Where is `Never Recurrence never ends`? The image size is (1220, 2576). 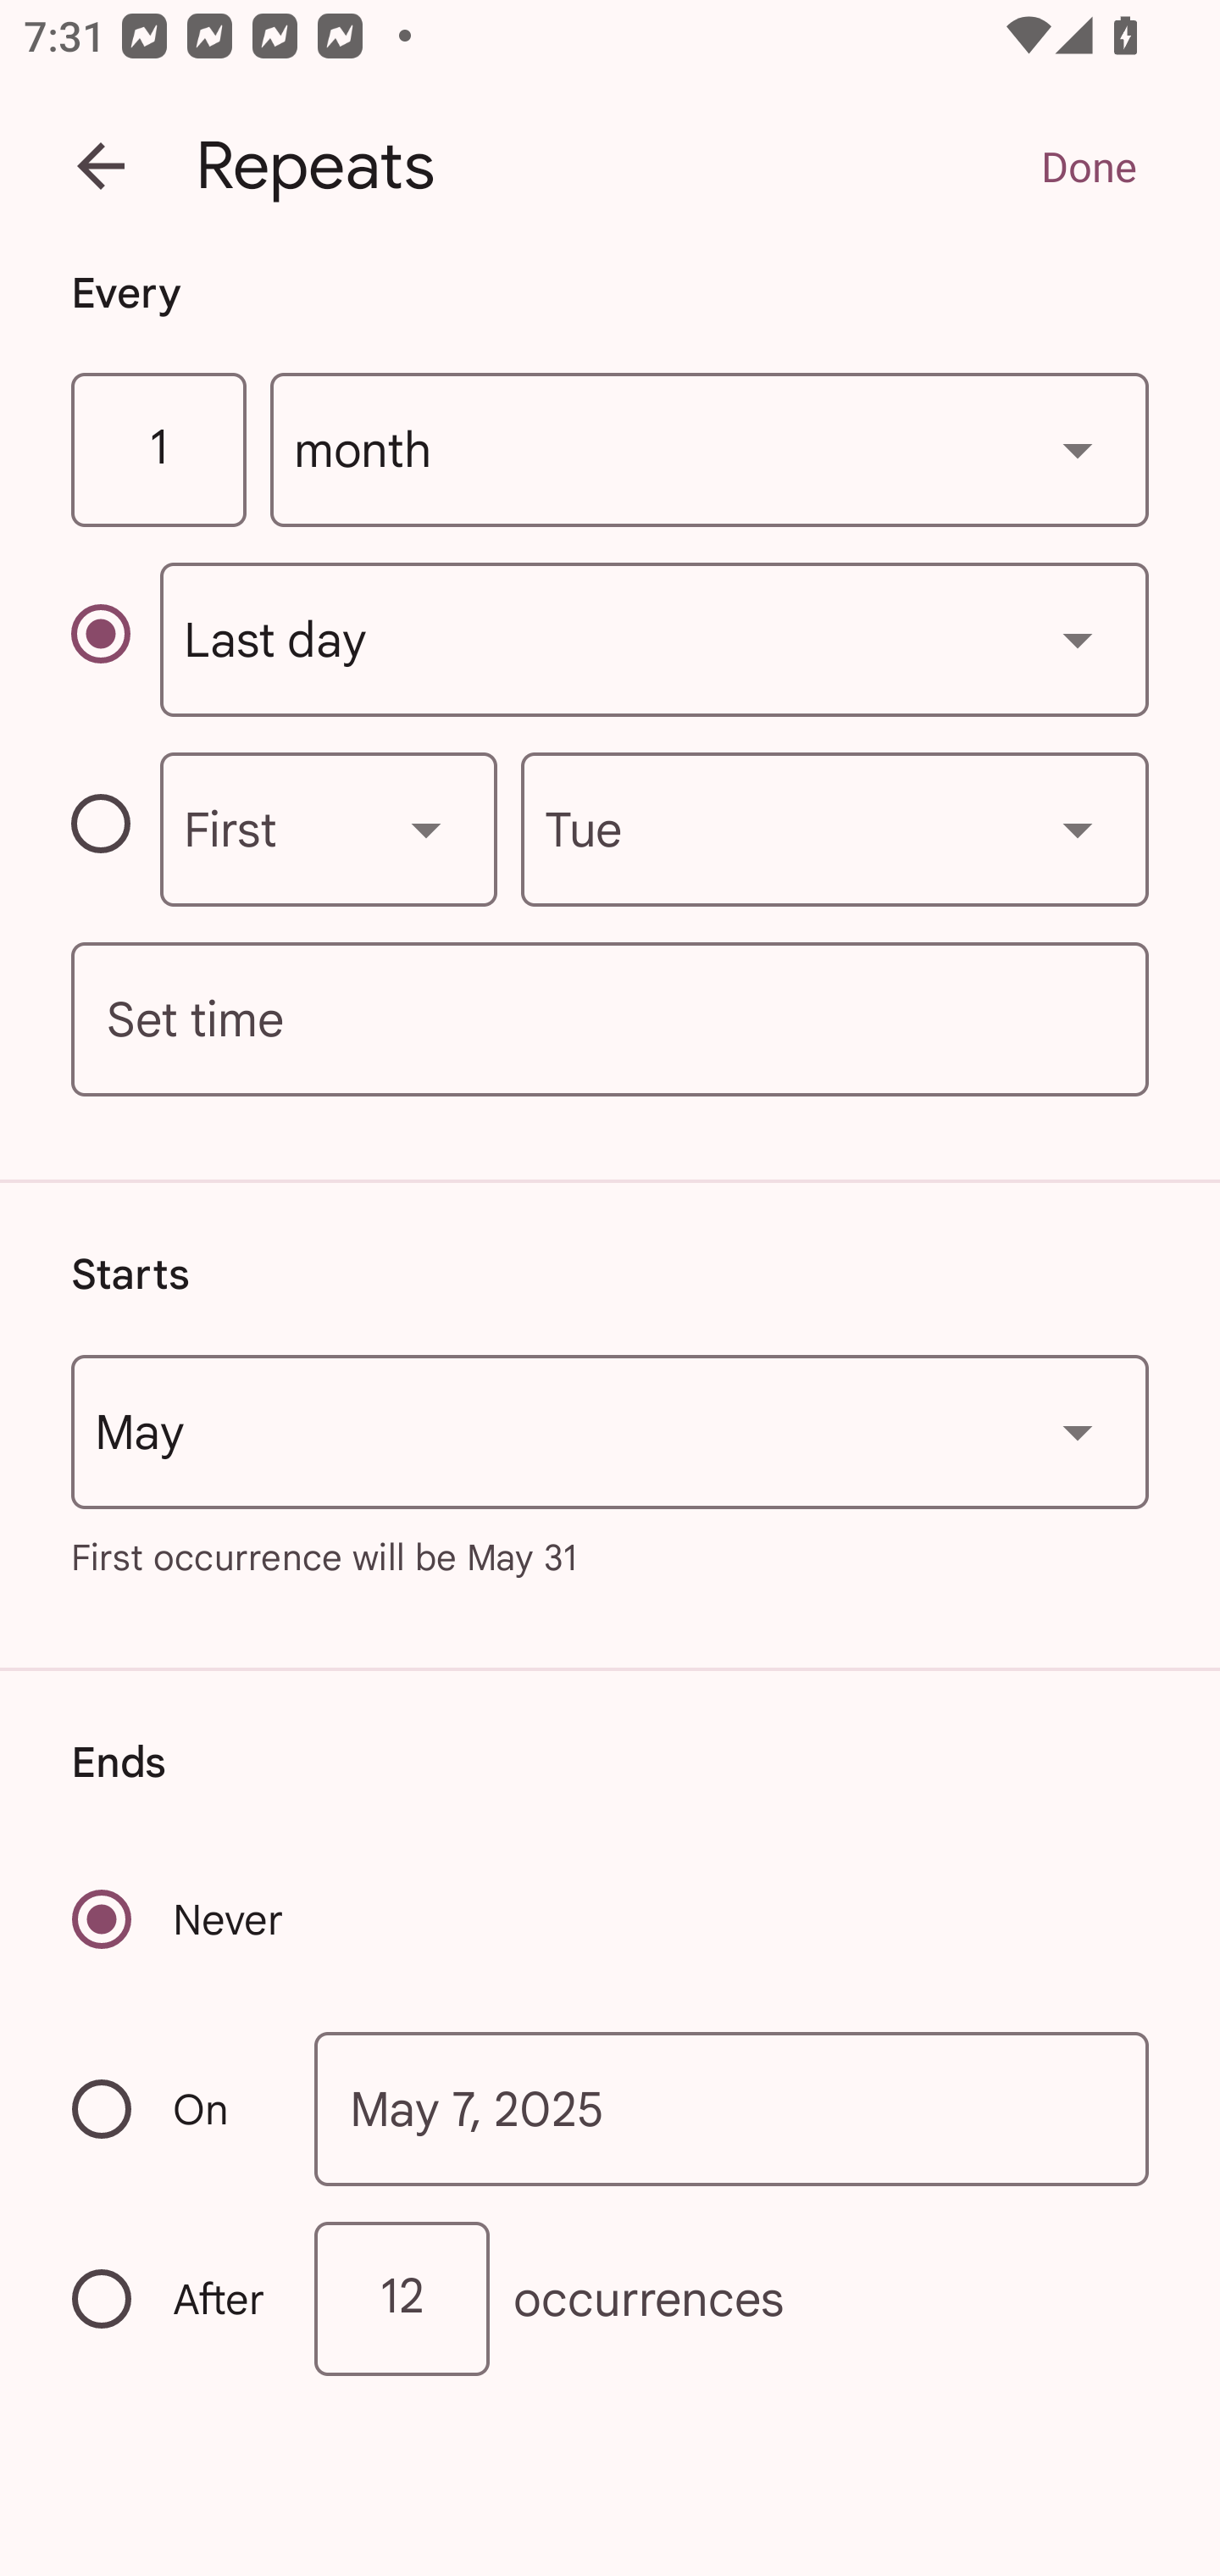 Never Recurrence never ends is located at coordinates (180, 1918).